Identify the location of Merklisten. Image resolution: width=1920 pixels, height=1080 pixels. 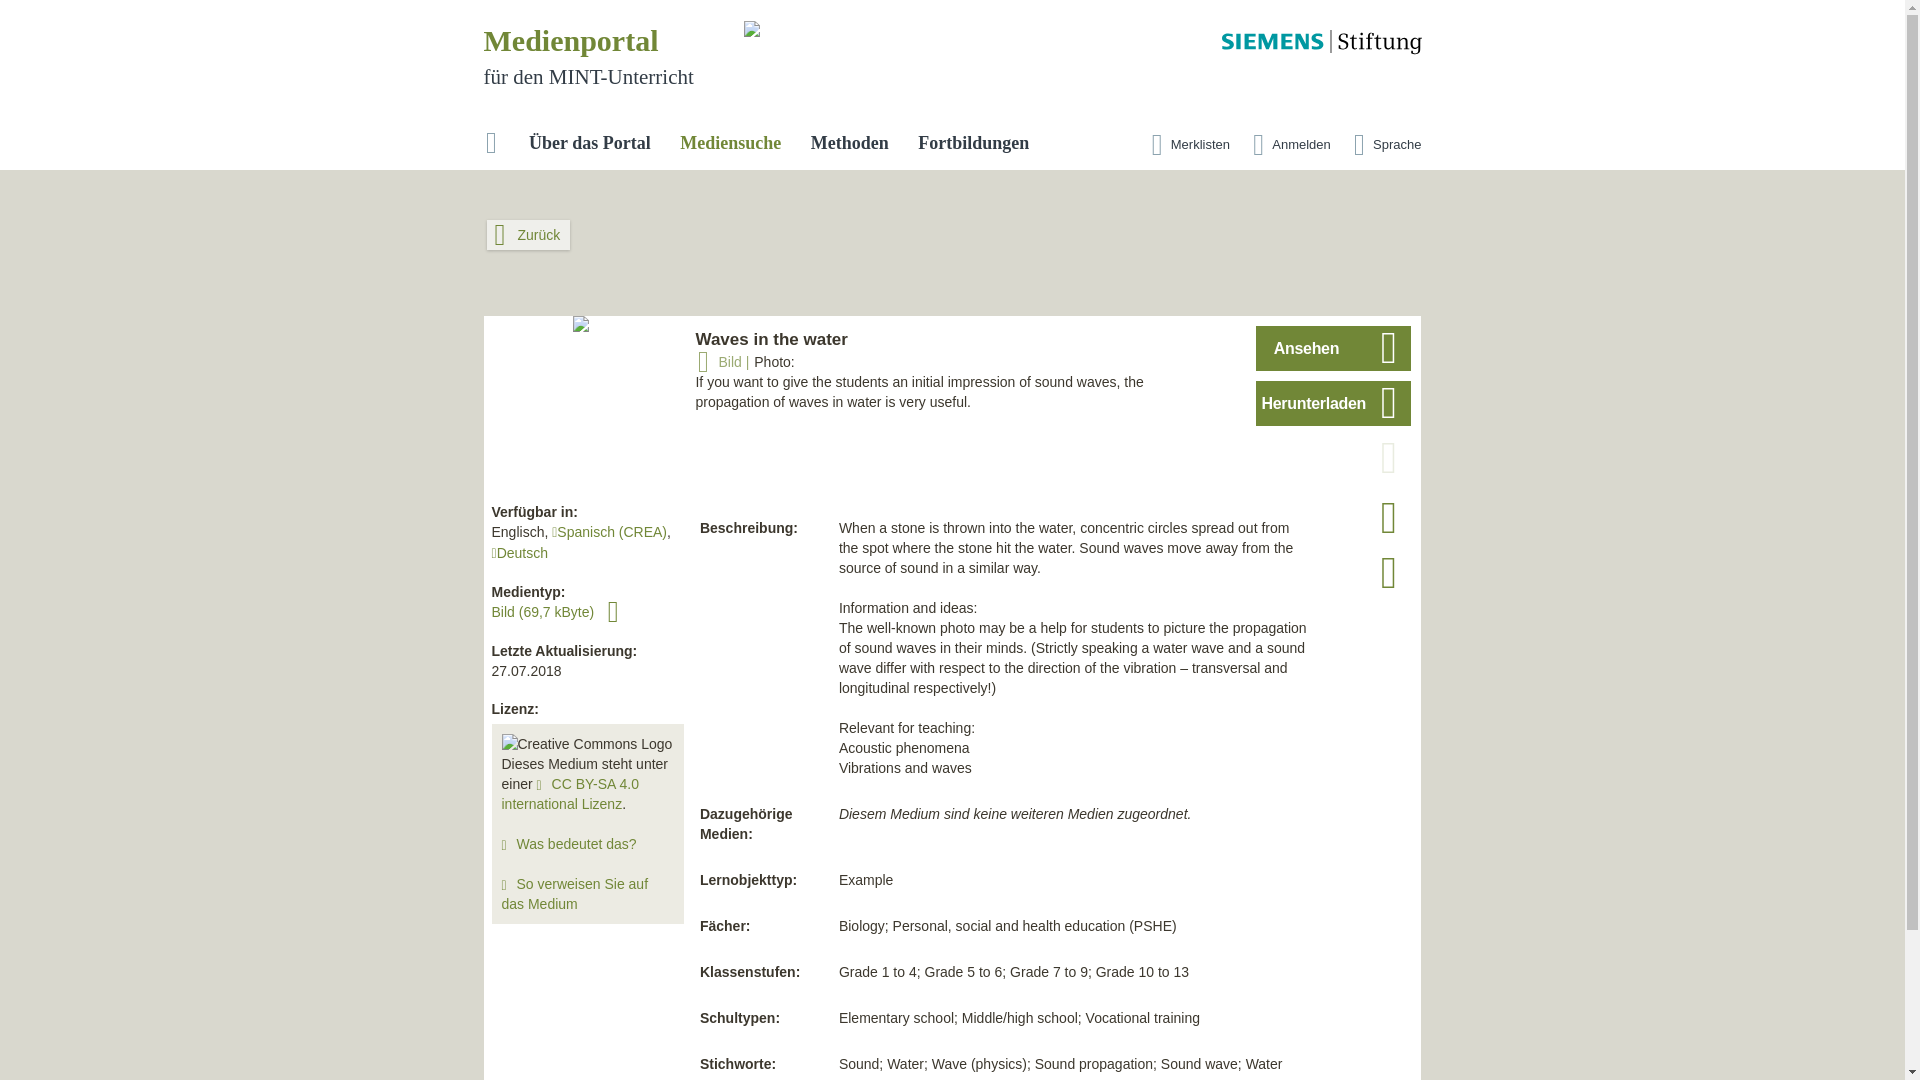
(1186, 147).